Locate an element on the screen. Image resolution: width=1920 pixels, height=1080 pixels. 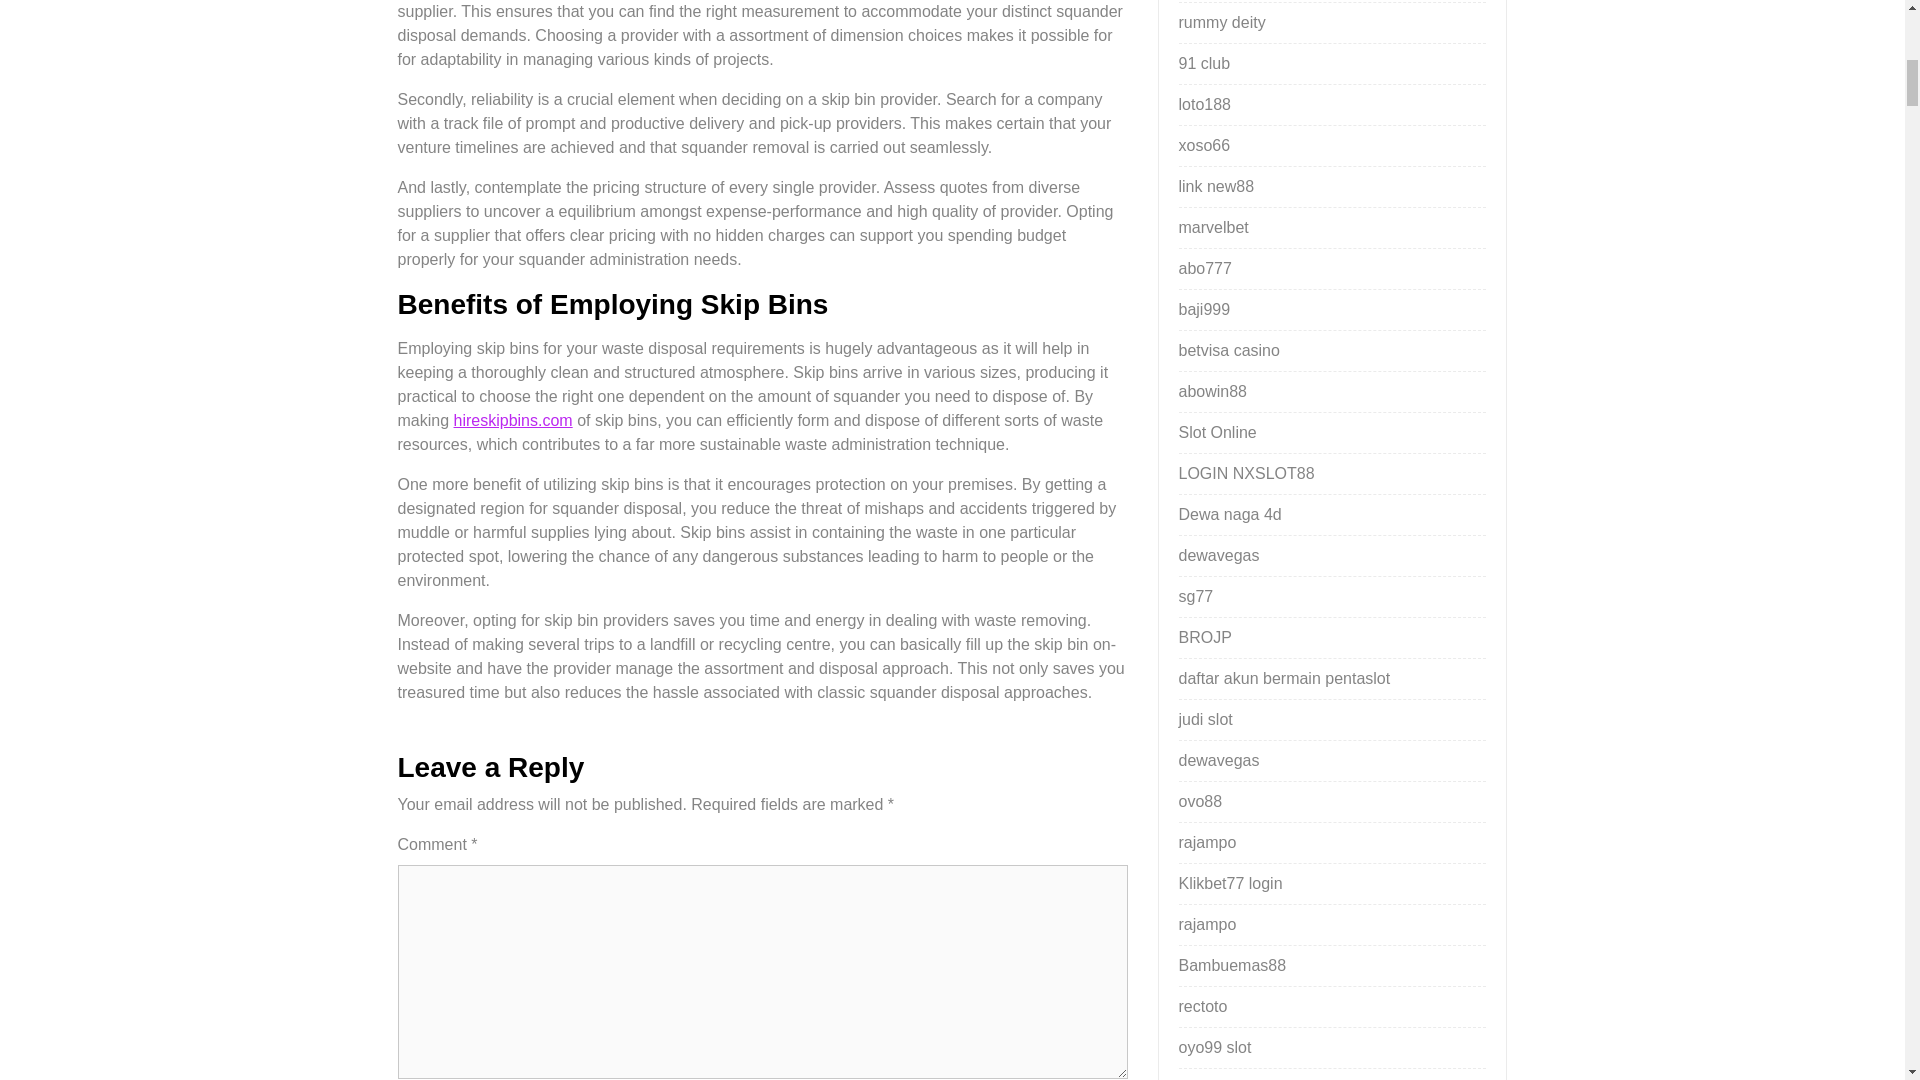
baji999 is located at coordinates (1204, 309).